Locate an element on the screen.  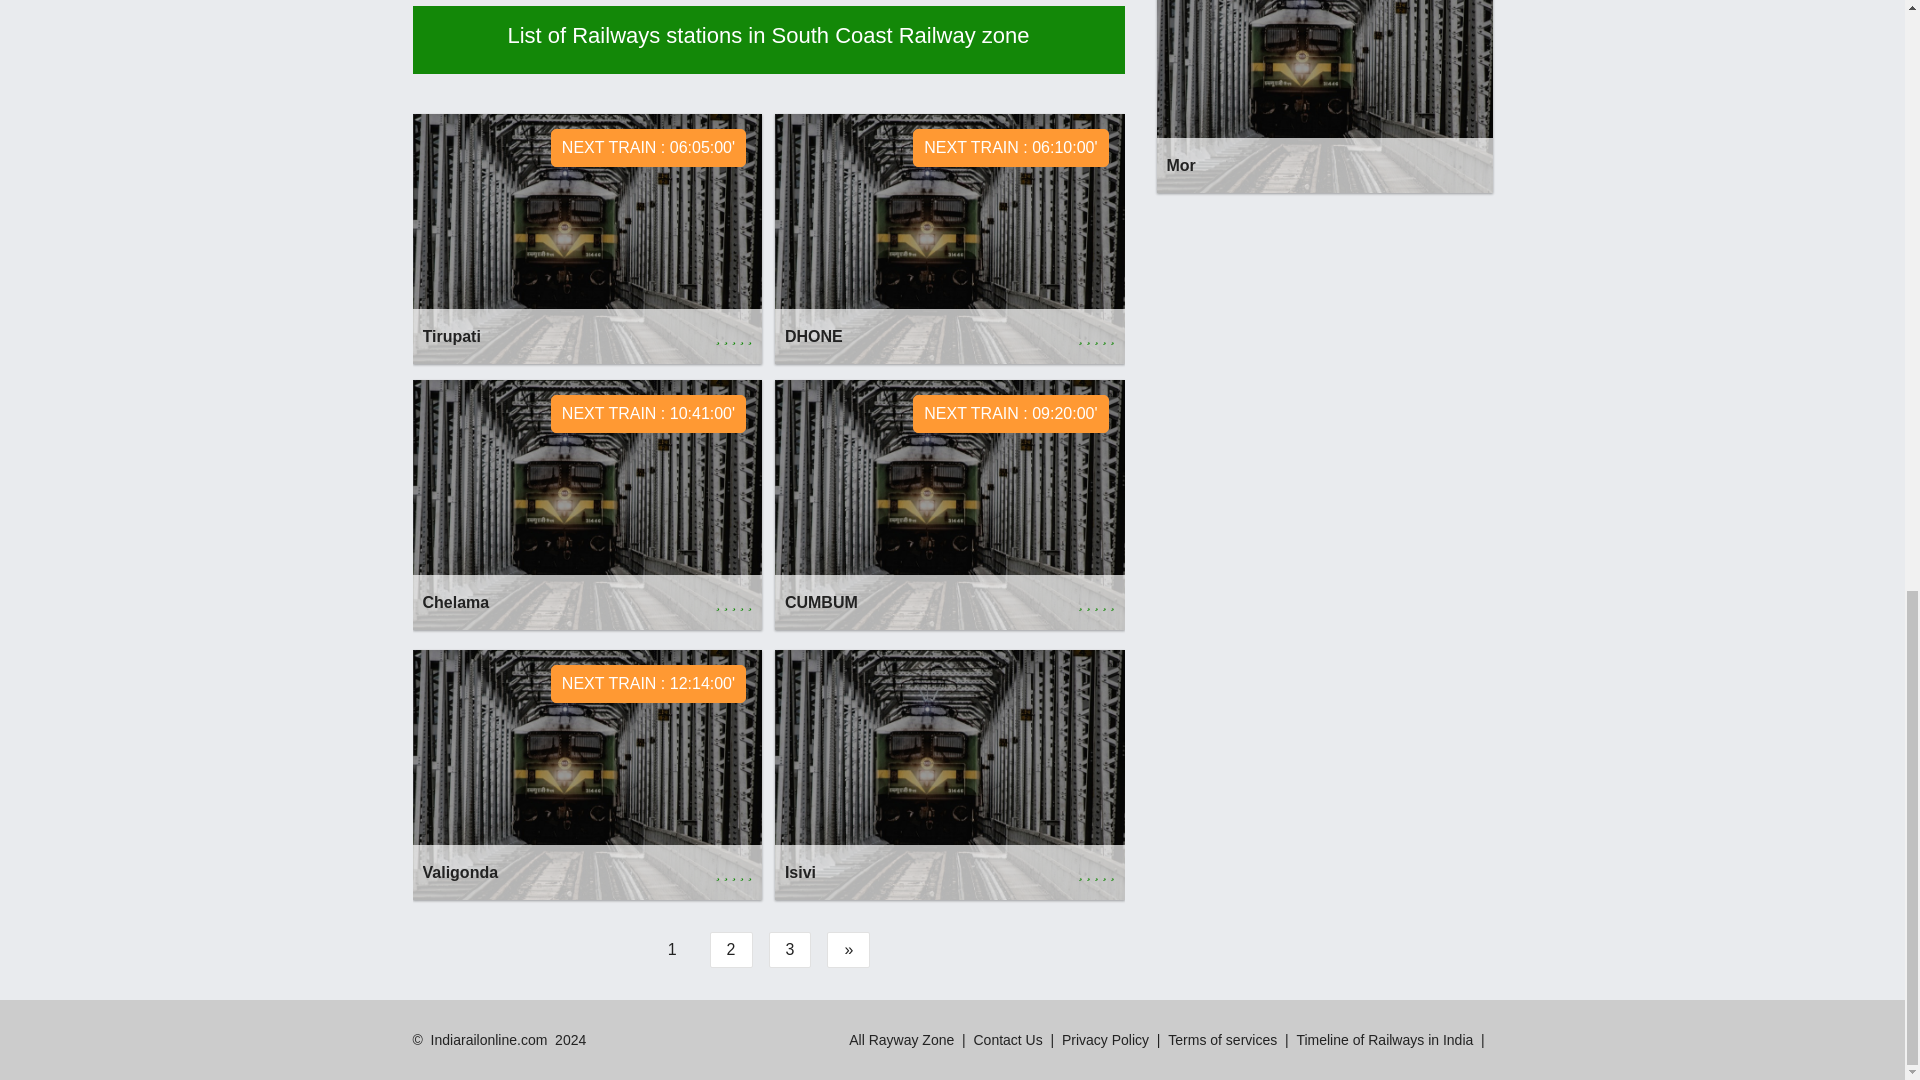
Privacy Policy is located at coordinates (789, 950).